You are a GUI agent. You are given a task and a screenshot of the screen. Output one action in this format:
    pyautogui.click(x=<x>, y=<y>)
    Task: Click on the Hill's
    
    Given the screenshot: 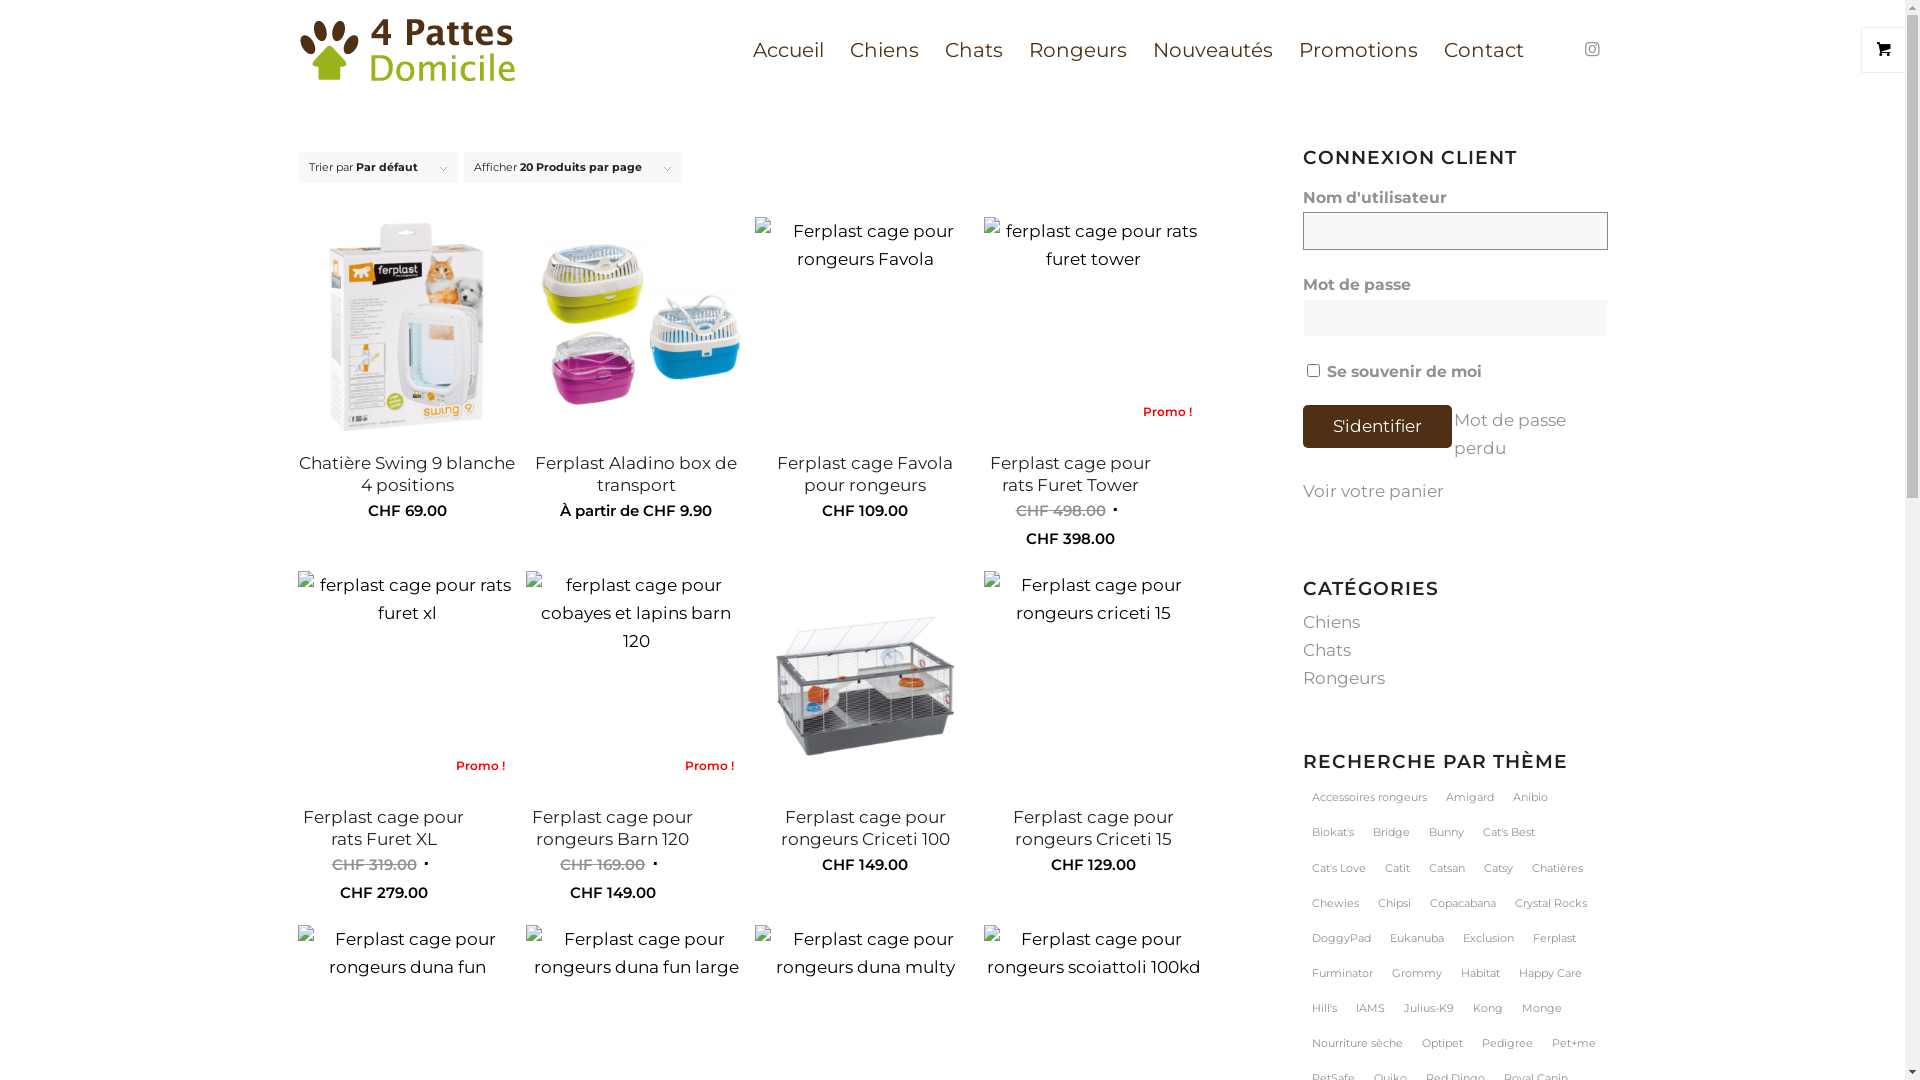 What is the action you would take?
    pyautogui.click(x=1324, y=1008)
    